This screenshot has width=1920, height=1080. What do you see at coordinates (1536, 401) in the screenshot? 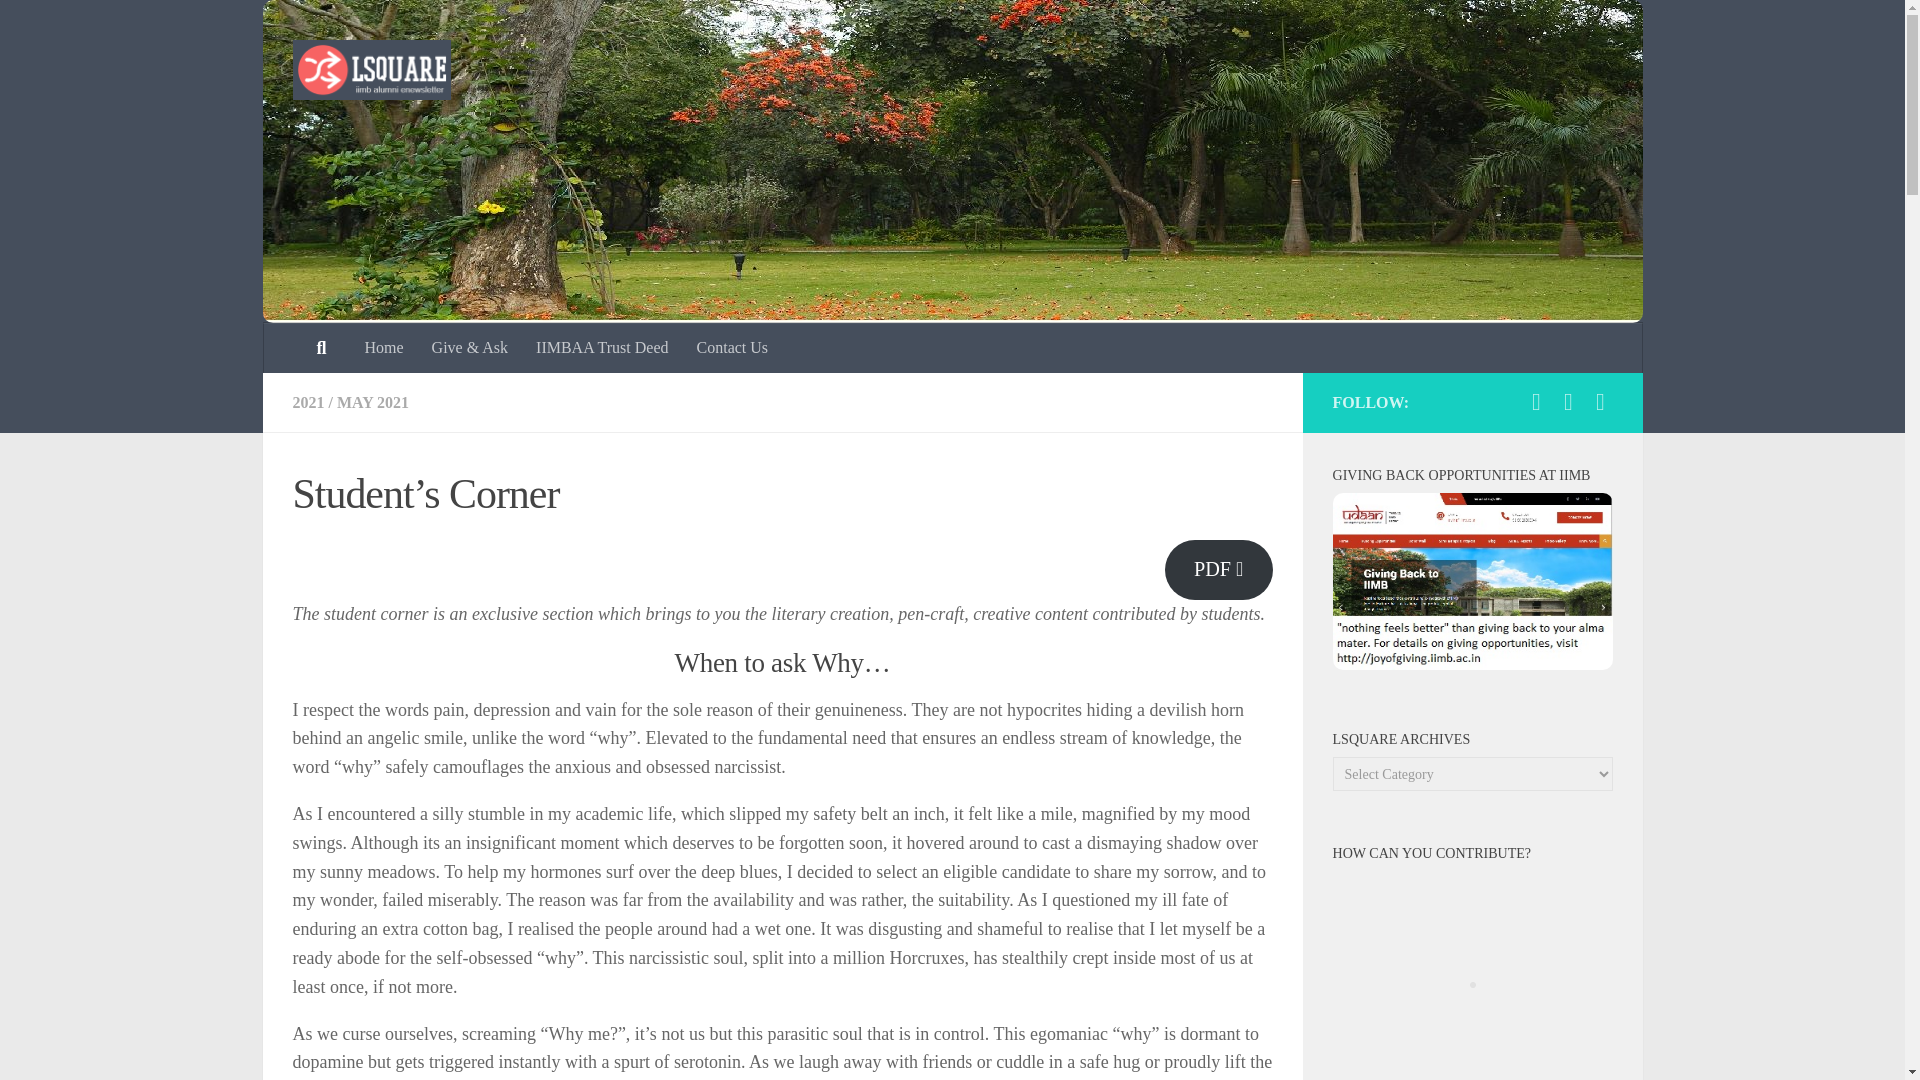
I see `Follow us on Facebook` at bounding box center [1536, 401].